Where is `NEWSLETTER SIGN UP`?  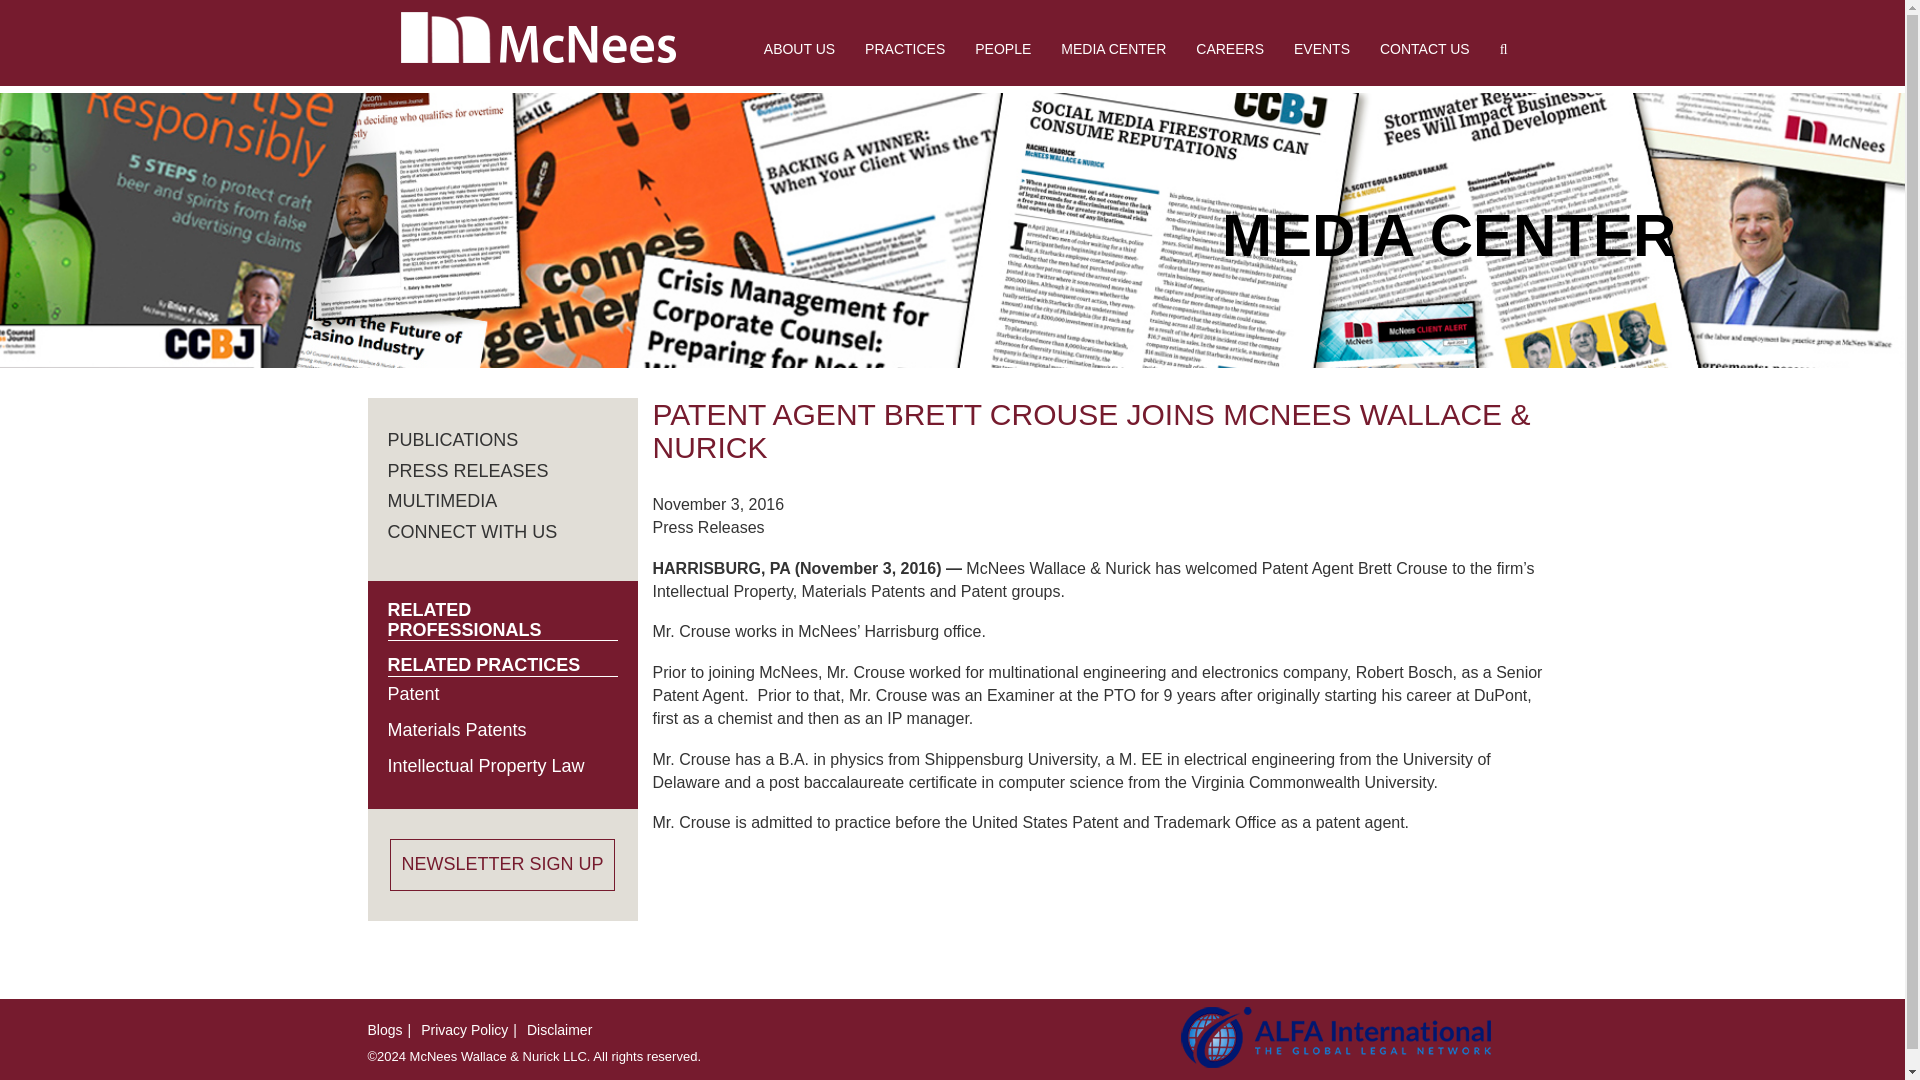 NEWSLETTER SIGN UP is located at coordinates (502, 865).